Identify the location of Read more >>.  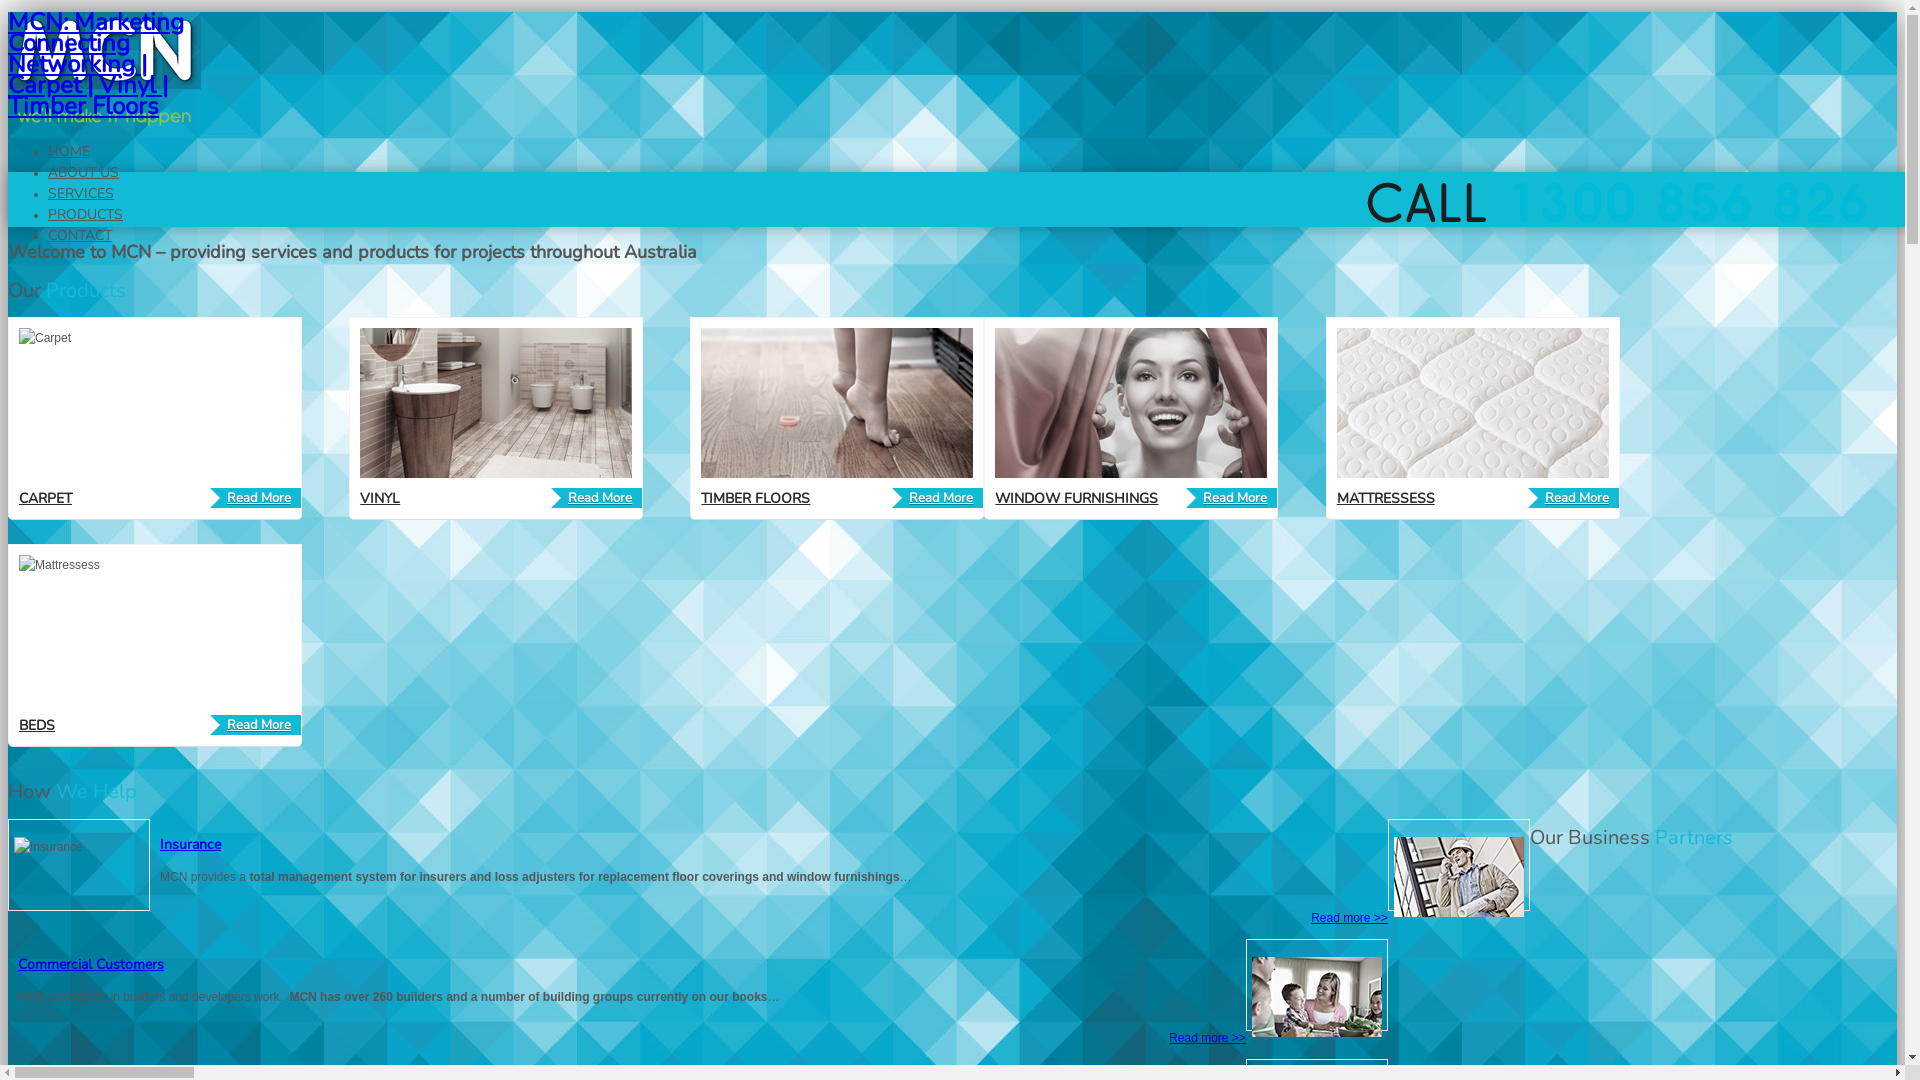
(1208, 1038).